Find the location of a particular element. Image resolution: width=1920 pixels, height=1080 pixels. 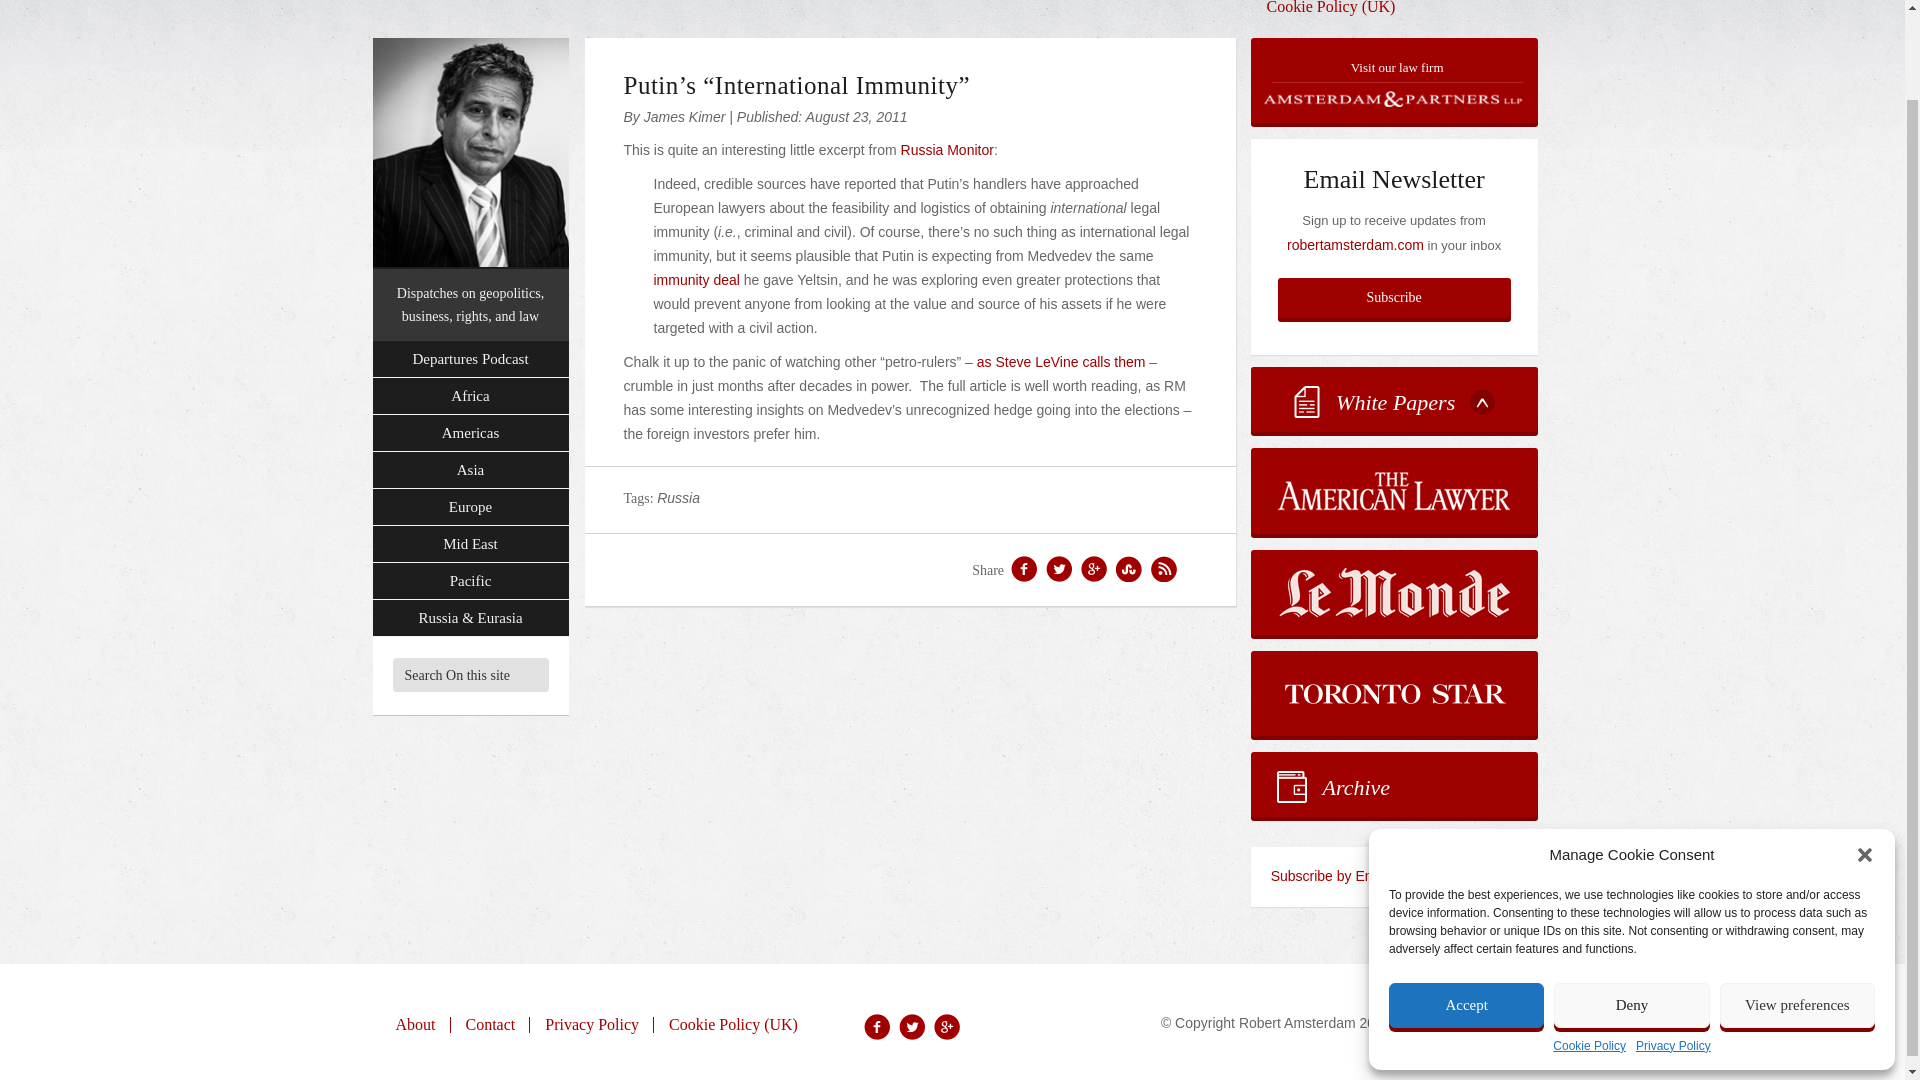

Privacy Policy is located at coordinates (1672, 950).